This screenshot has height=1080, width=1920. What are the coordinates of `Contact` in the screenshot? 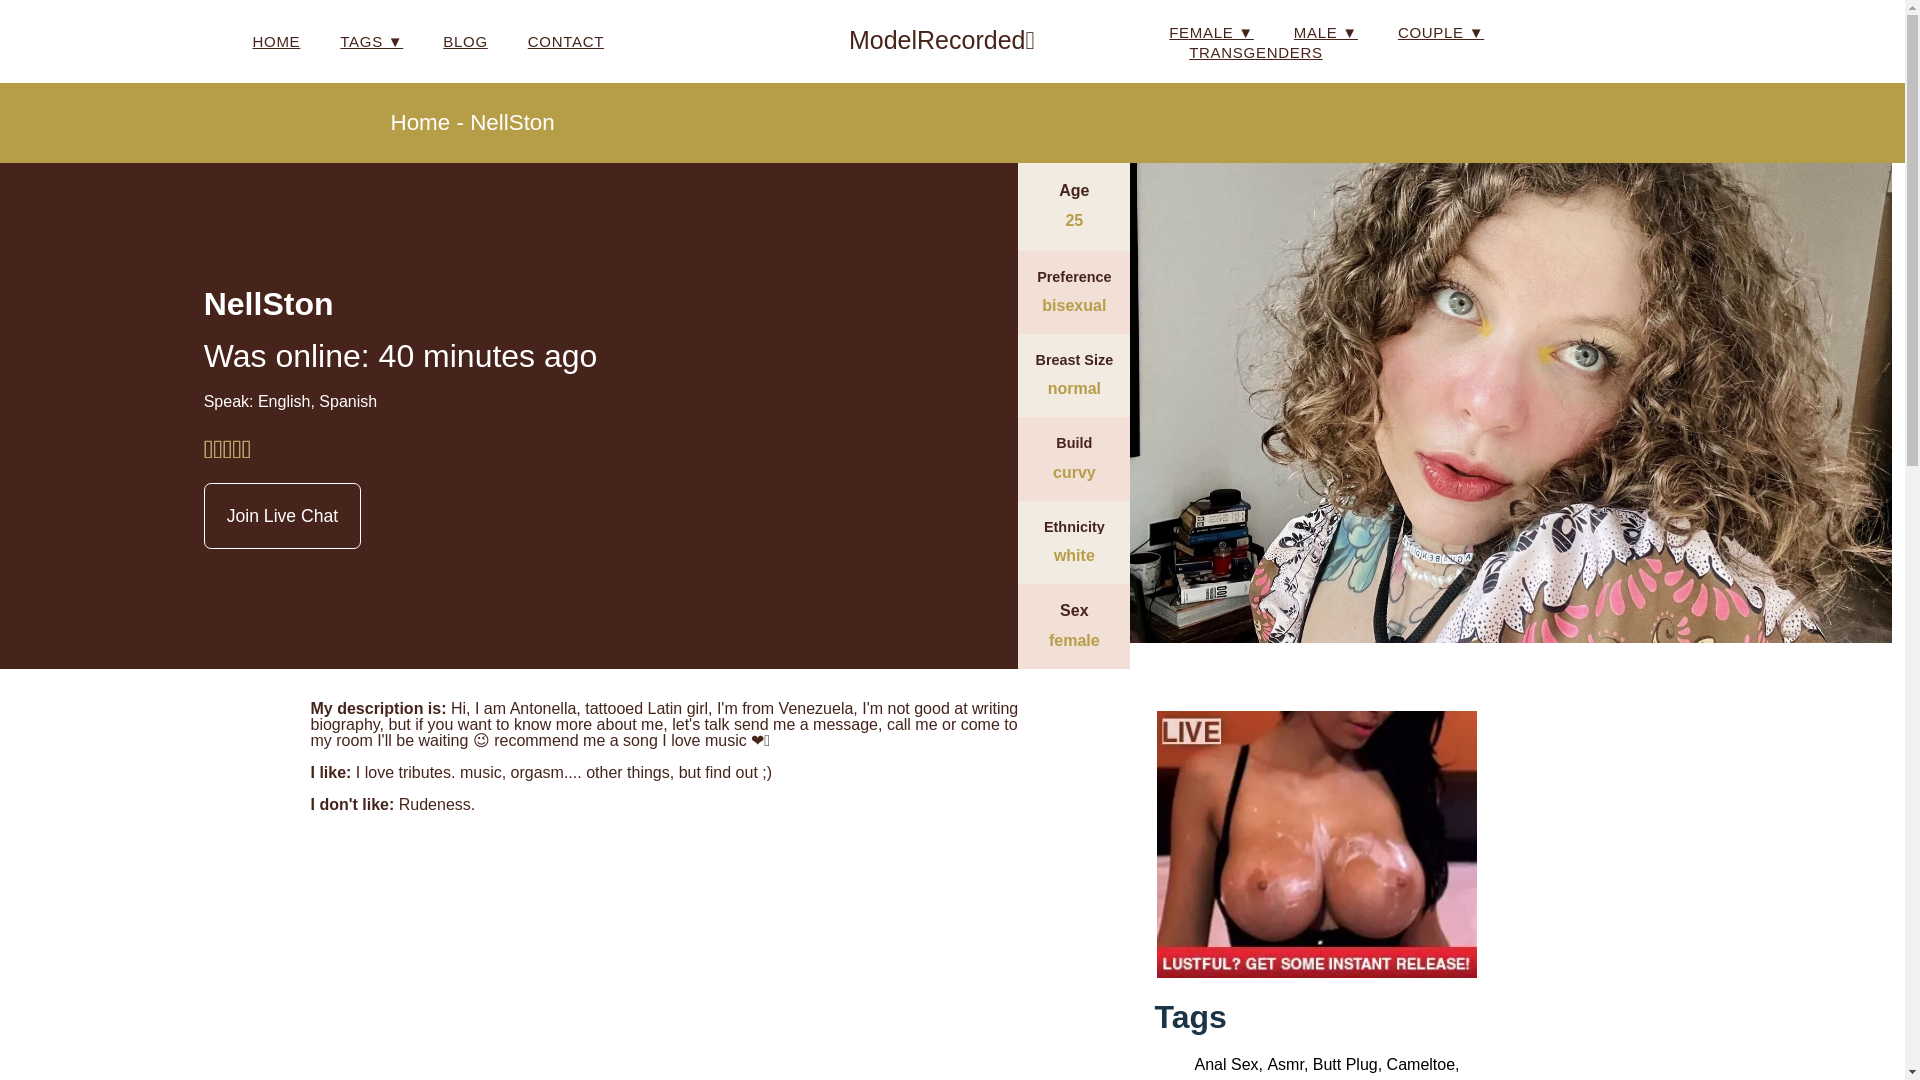 It's located at (566, 42).